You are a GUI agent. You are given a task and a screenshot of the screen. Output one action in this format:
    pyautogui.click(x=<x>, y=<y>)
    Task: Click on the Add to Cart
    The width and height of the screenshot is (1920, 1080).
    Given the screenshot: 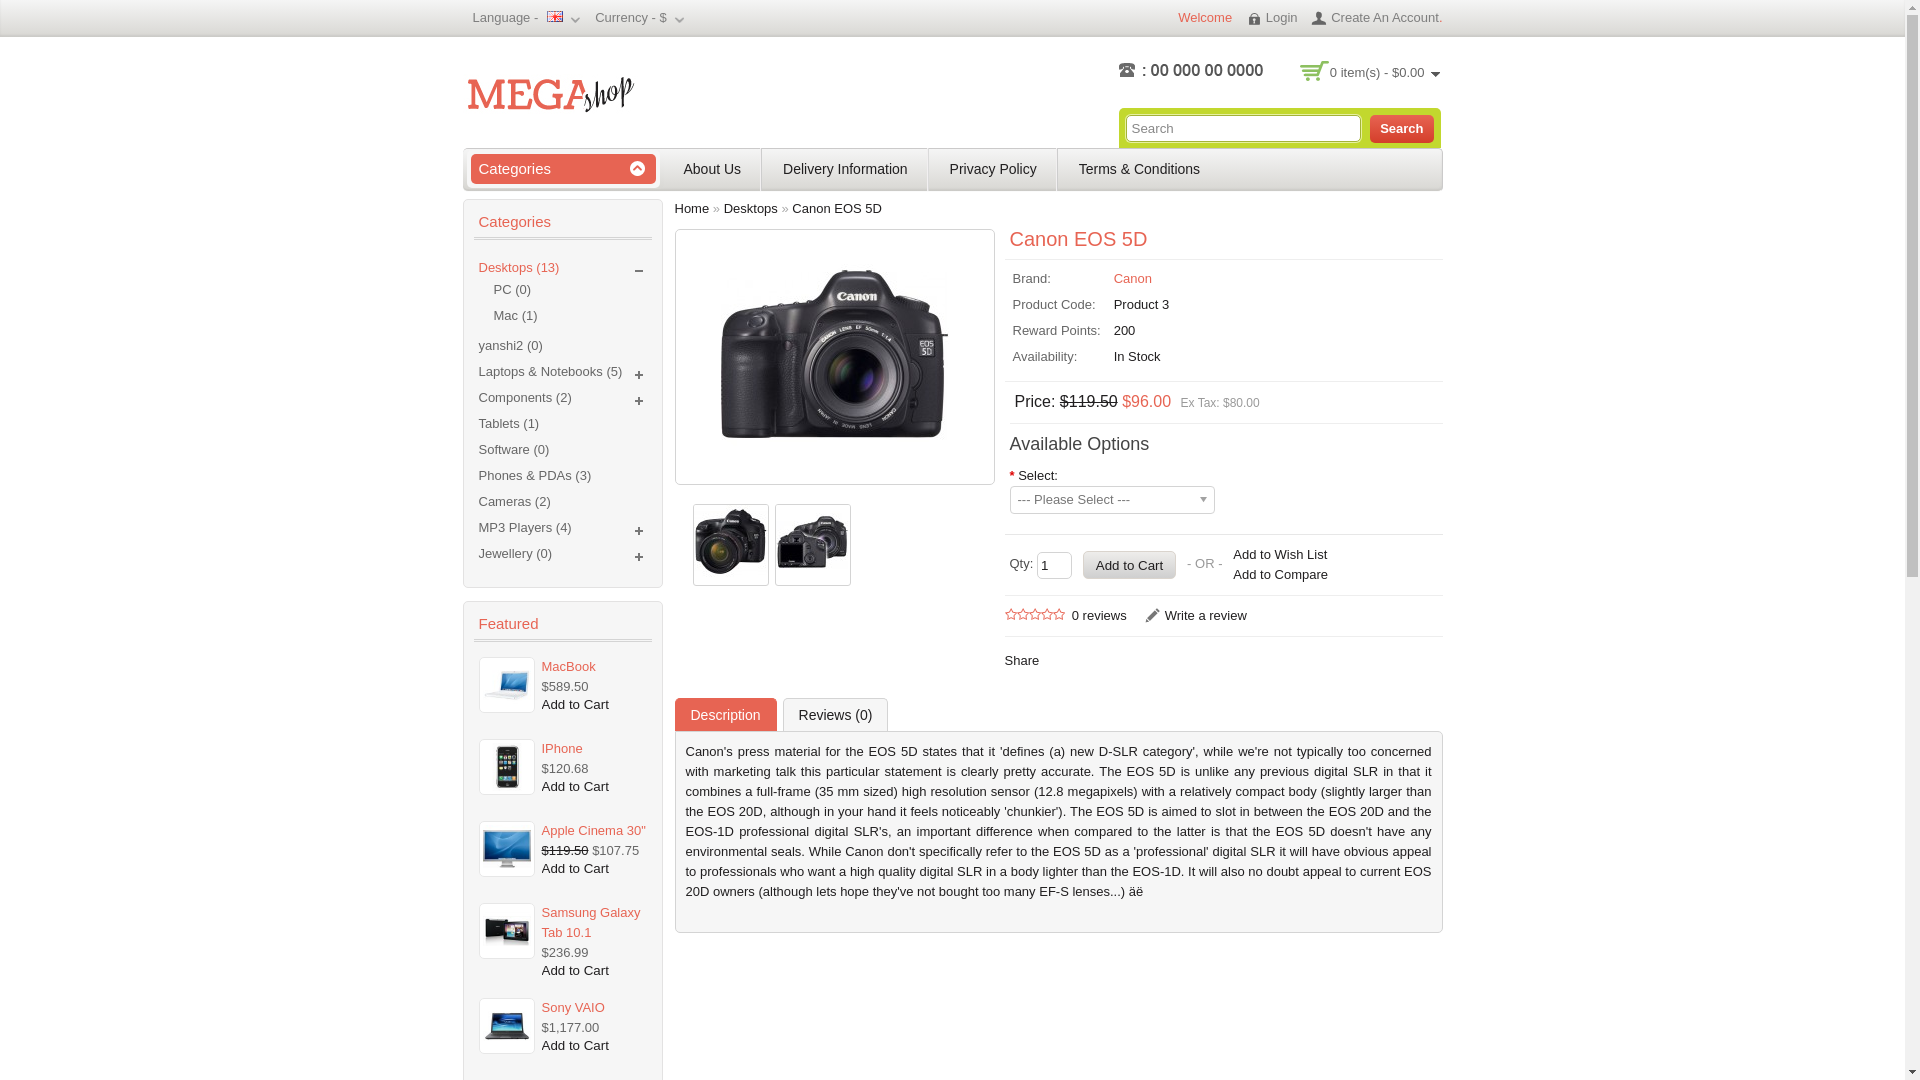 What is the action you would take?
    pyautogui.click(x=576, y=868)
    